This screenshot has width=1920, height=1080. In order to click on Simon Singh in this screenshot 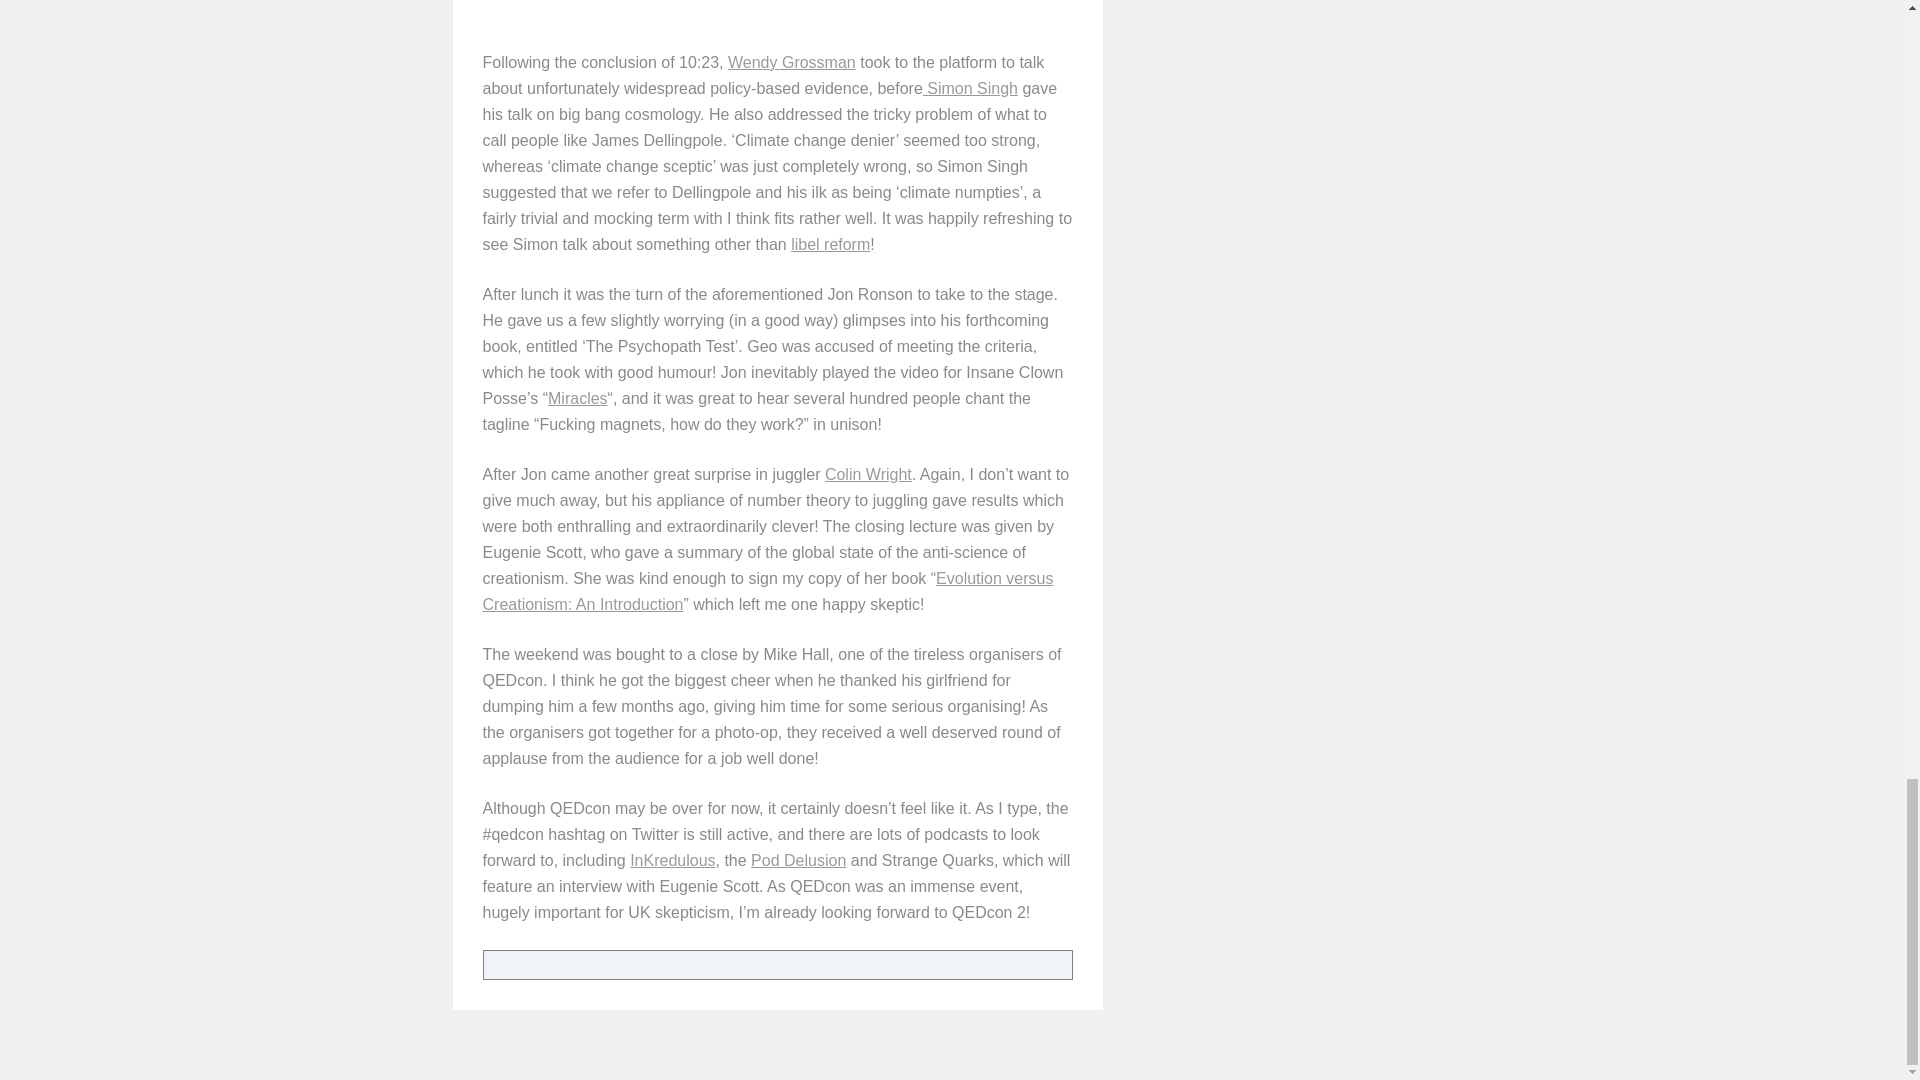, I will do `click(970, 88)`.